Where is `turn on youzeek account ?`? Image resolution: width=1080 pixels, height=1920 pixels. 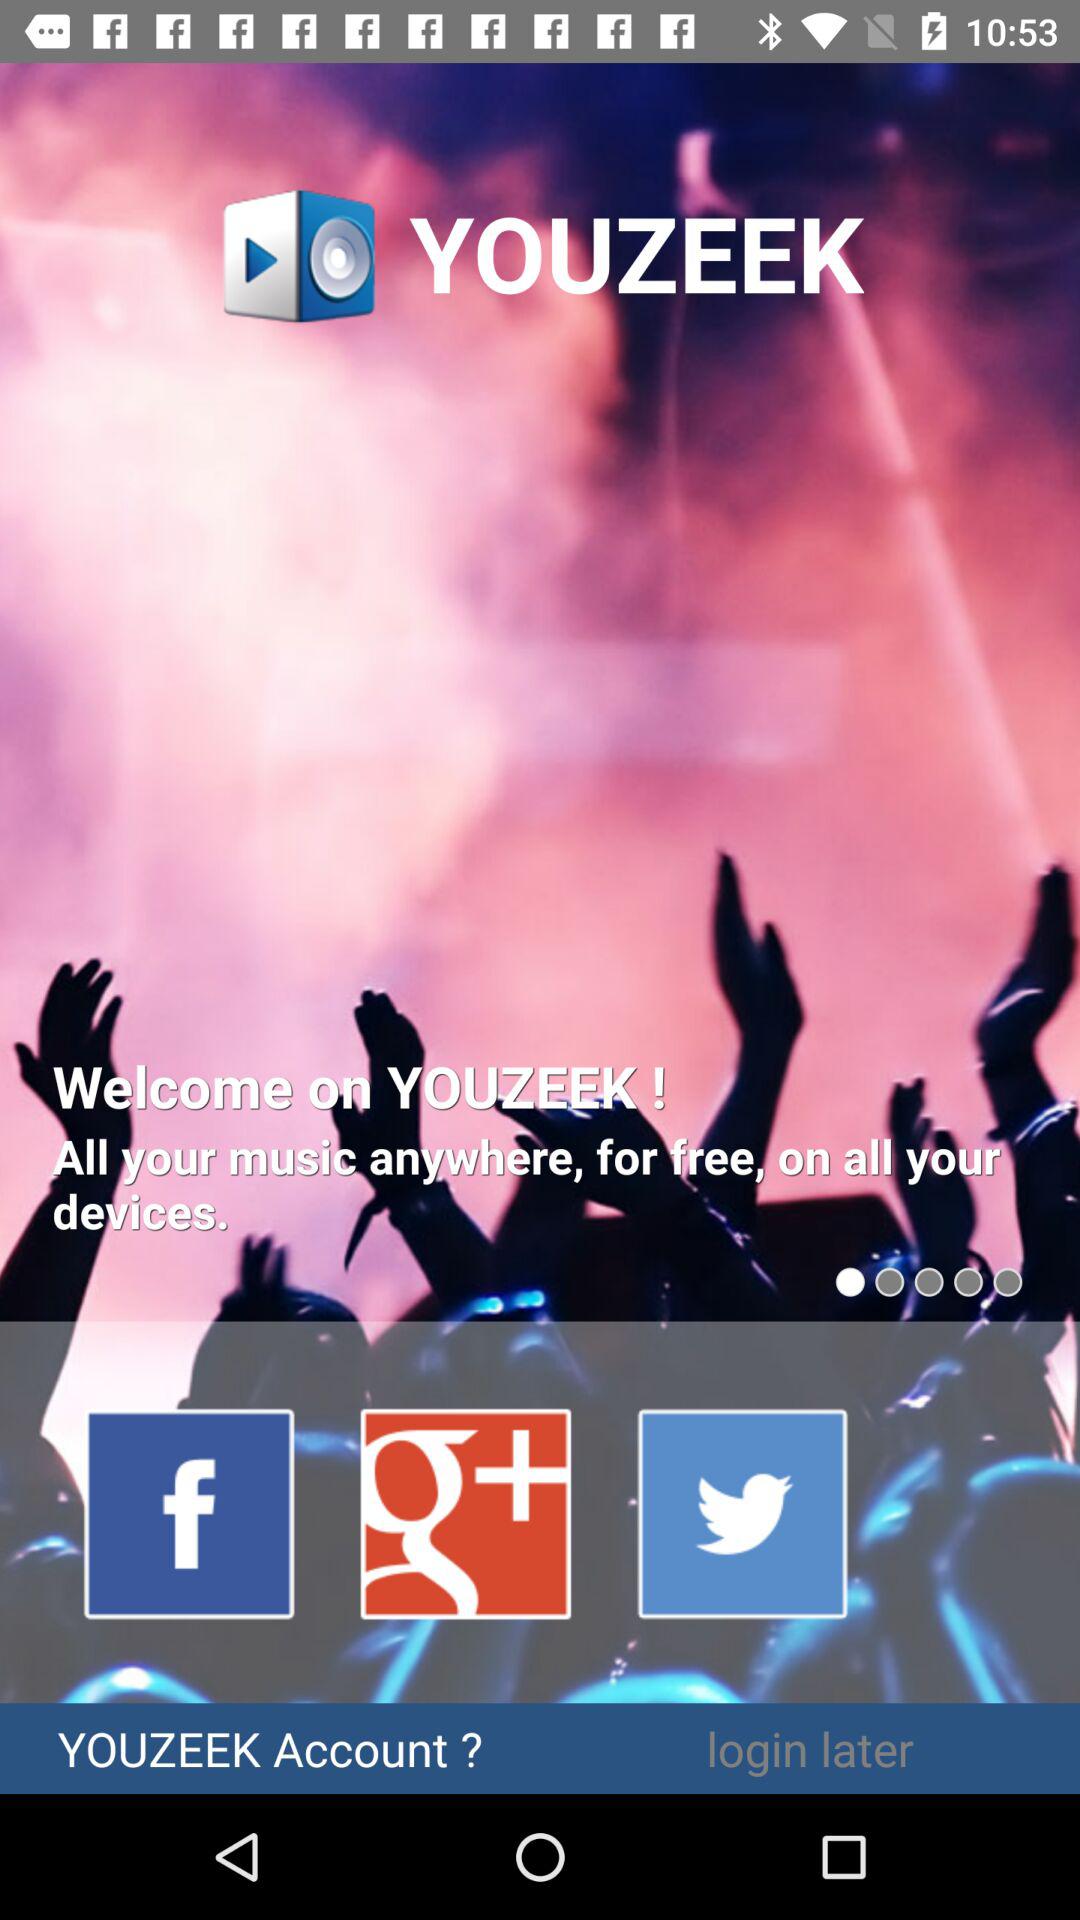 turn on youzeek account ? is located at coordinates (270, 1748).